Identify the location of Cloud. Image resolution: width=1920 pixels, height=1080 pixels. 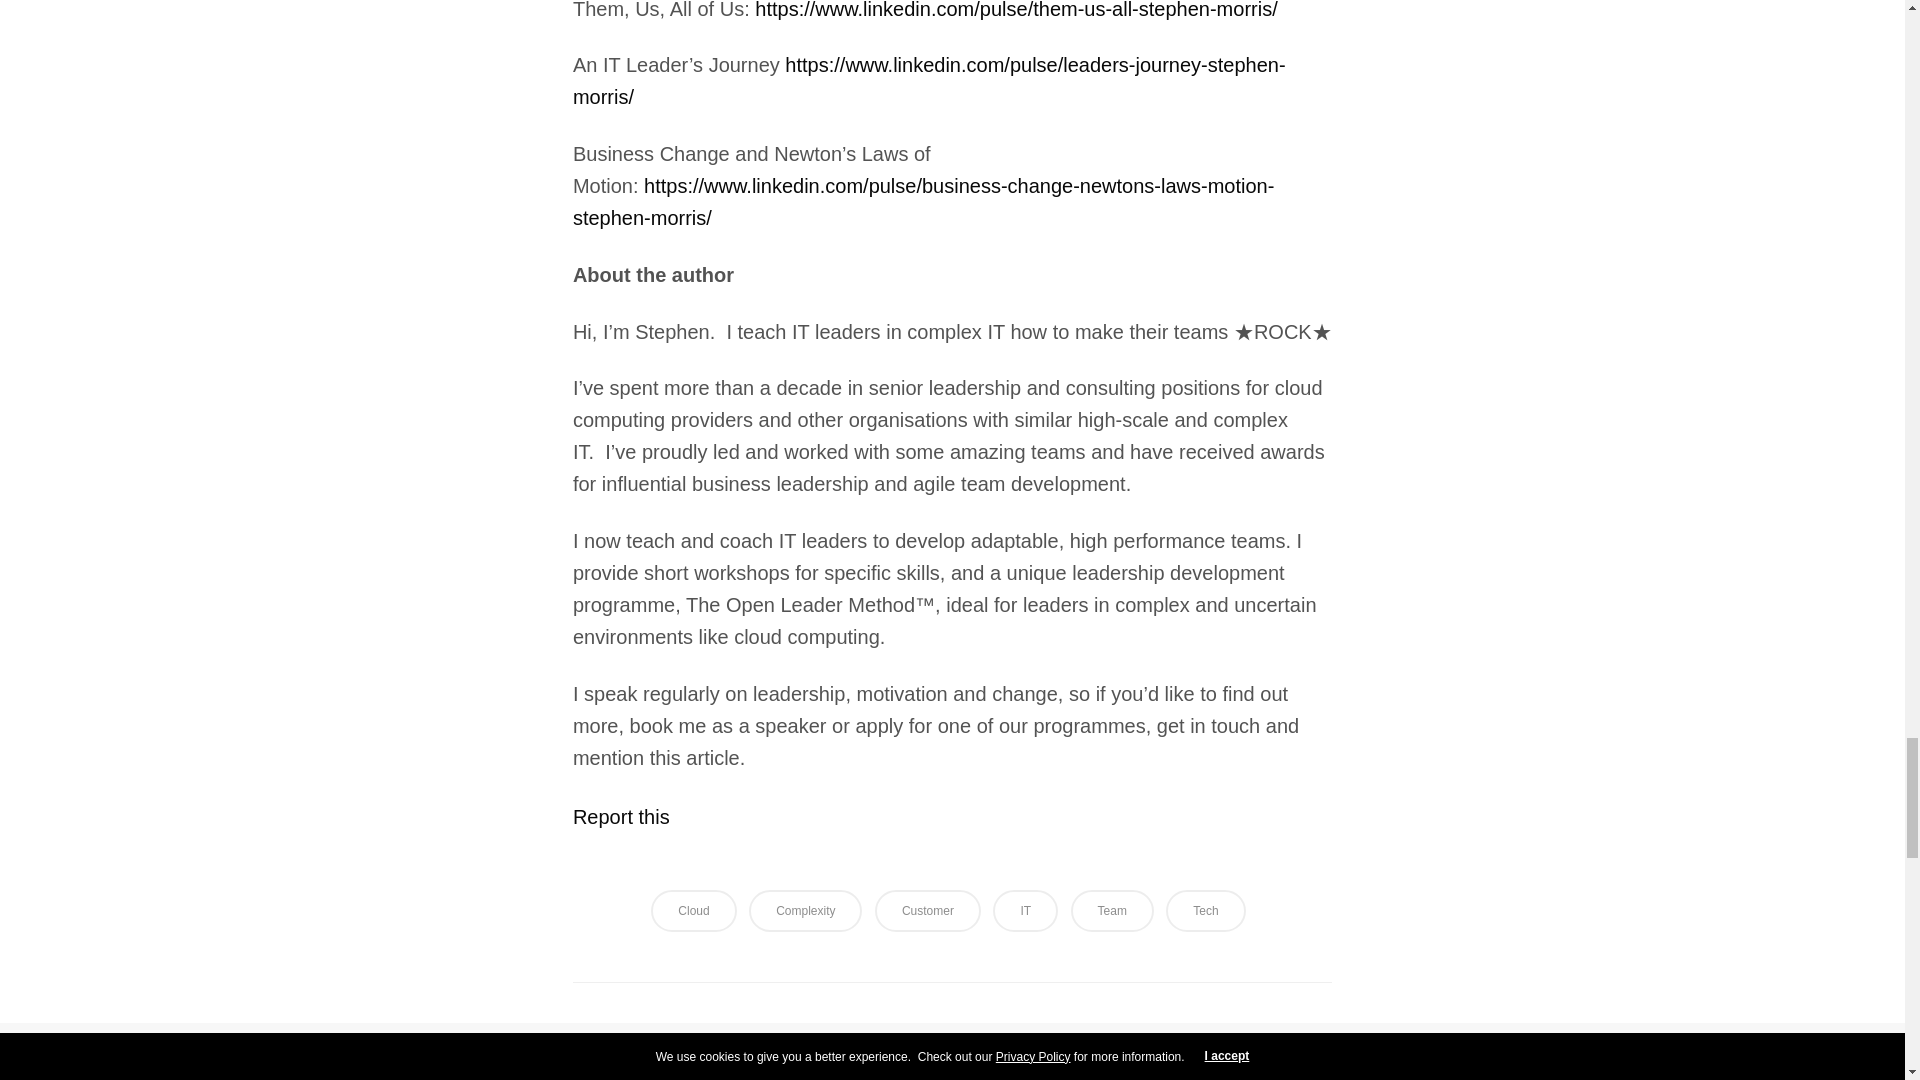
(692, 910).